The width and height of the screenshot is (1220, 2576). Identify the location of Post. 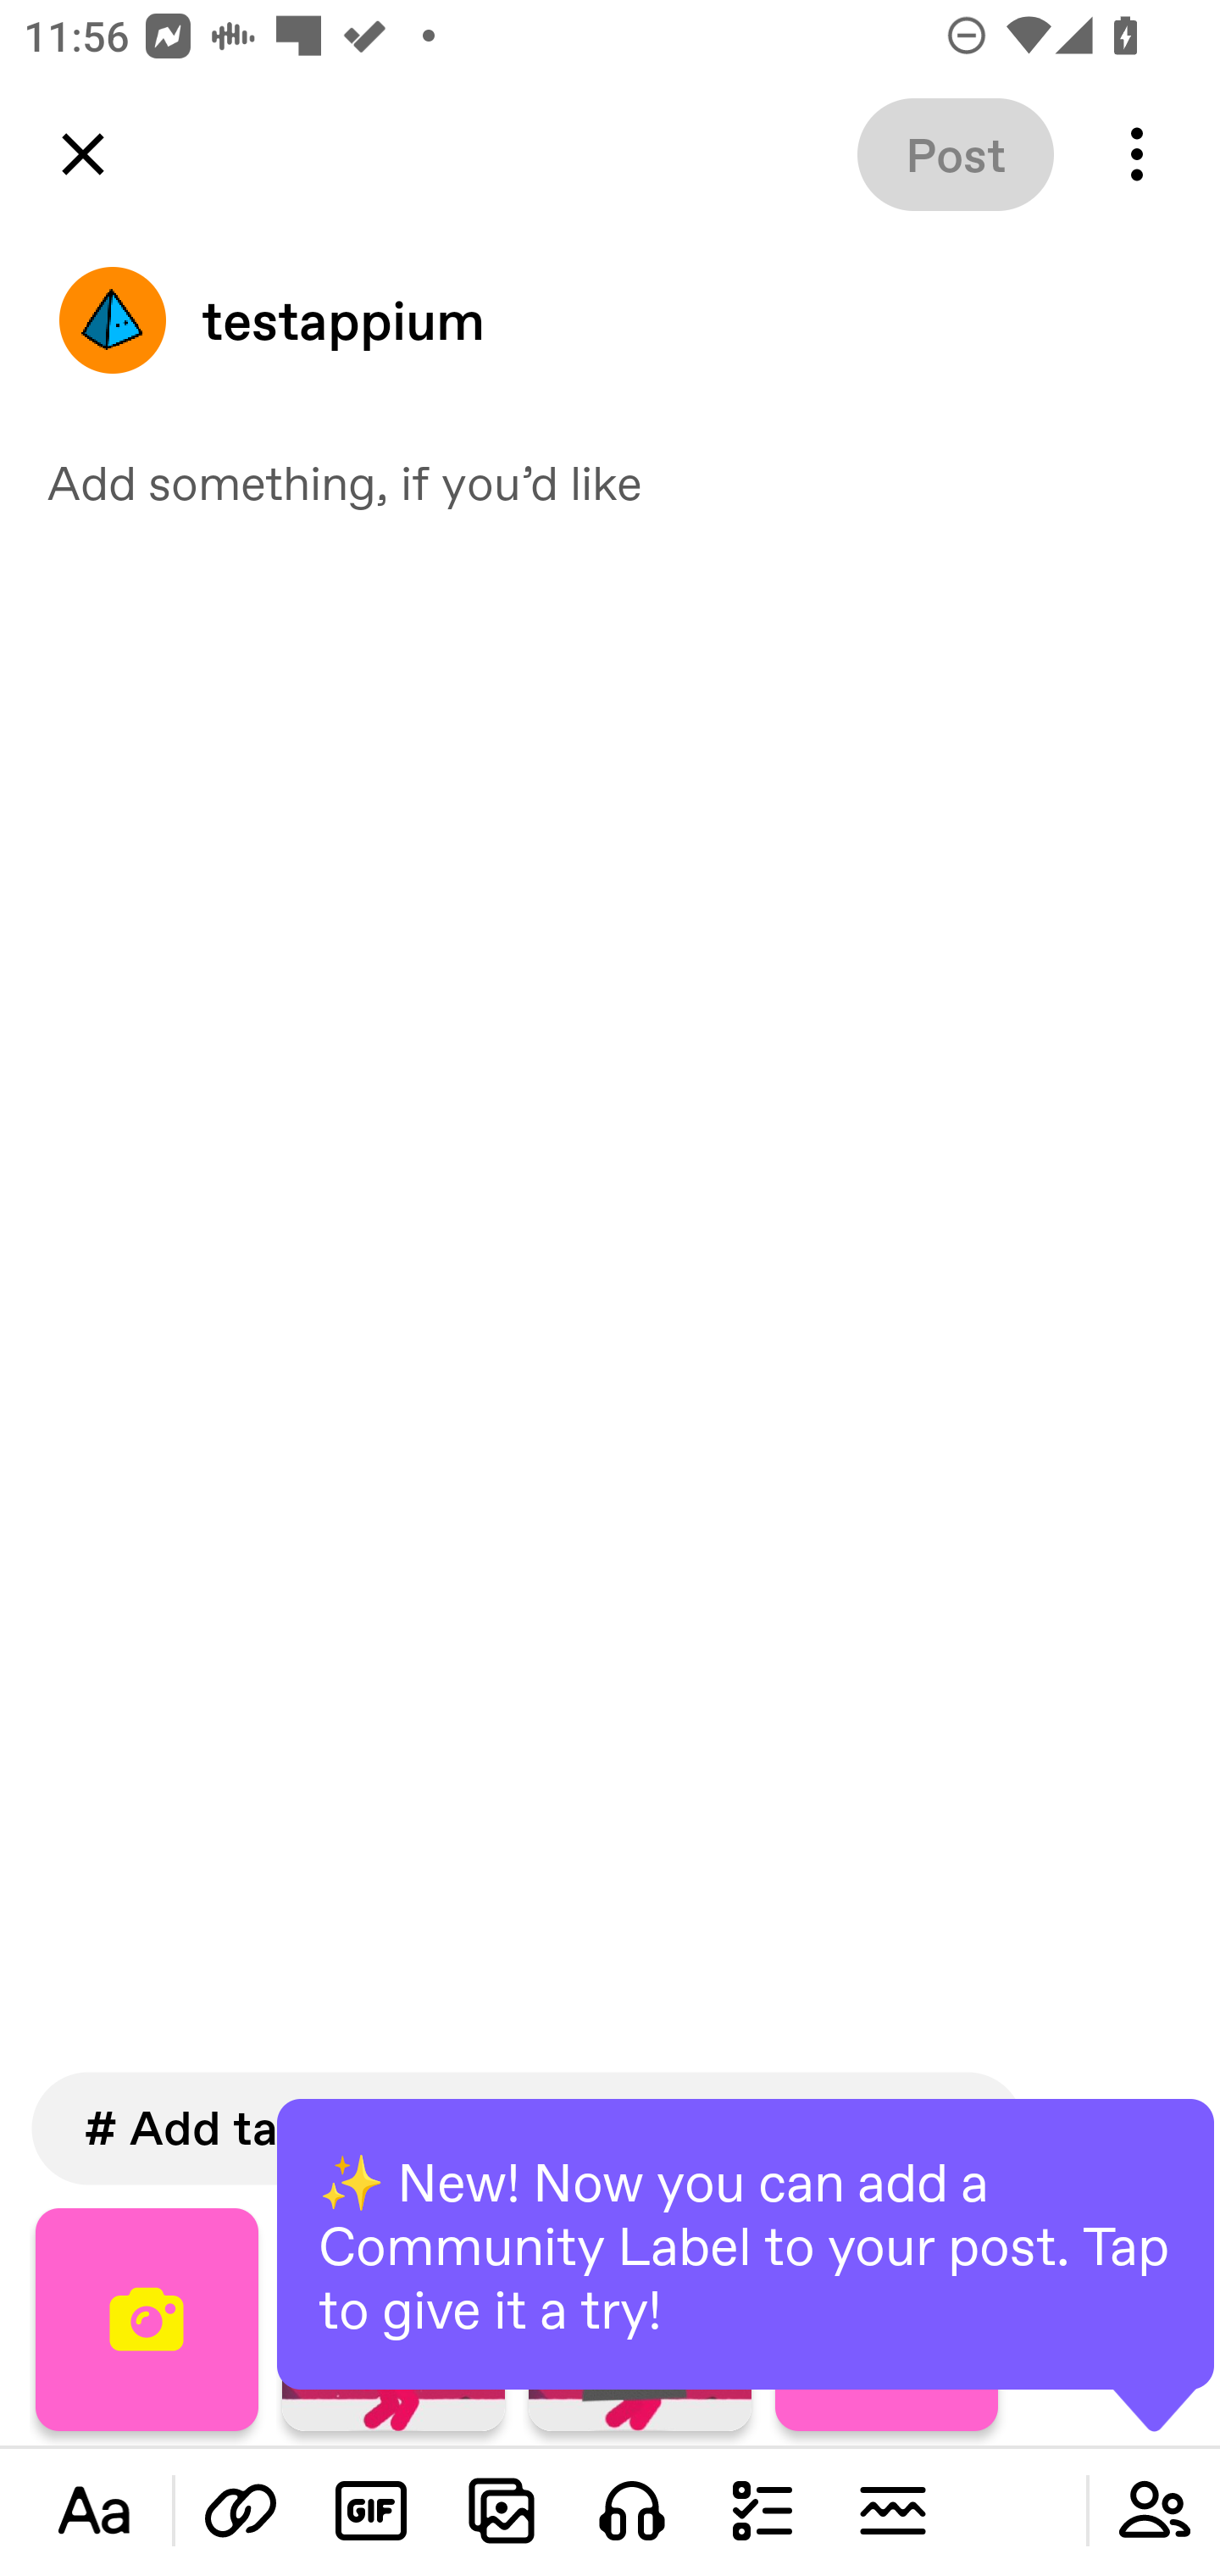
(956, 154).